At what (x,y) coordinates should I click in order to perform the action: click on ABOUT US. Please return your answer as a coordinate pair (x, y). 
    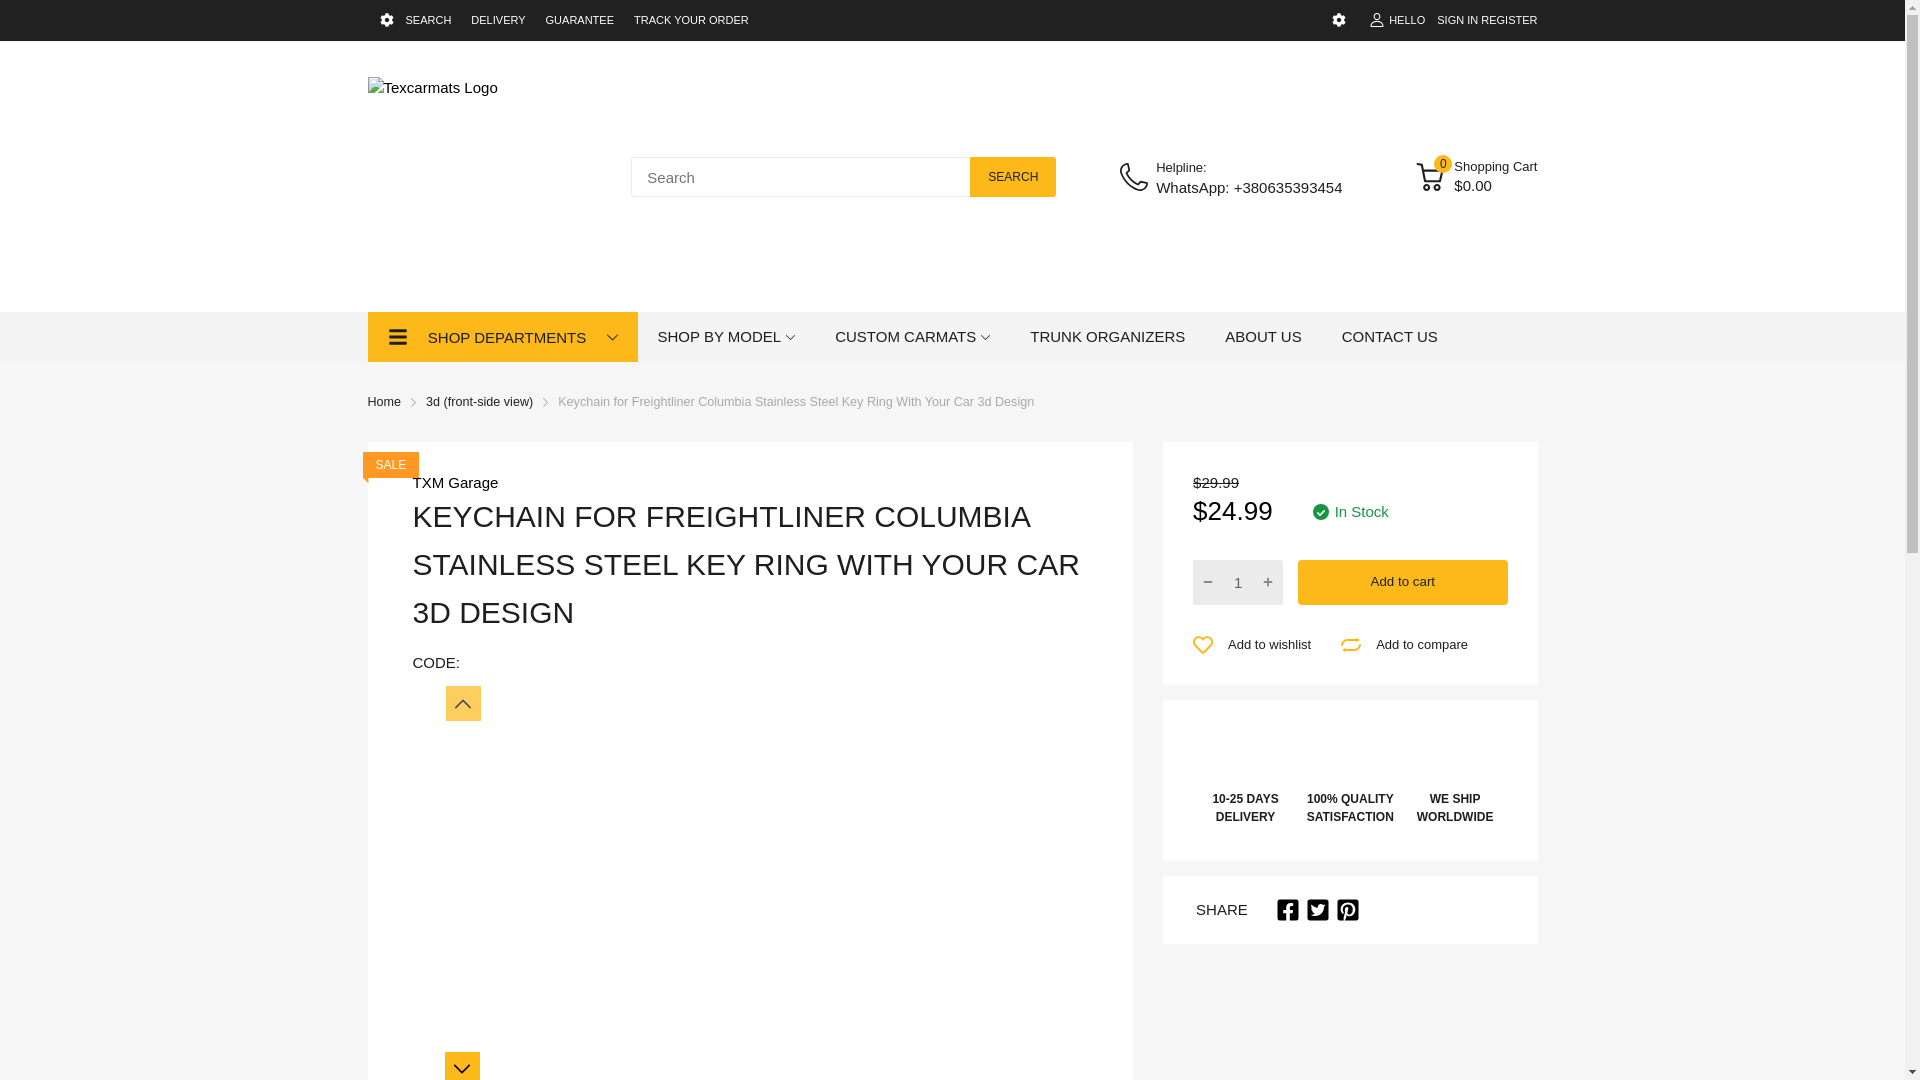
    Looking at the image, I should click on (1262, 336).